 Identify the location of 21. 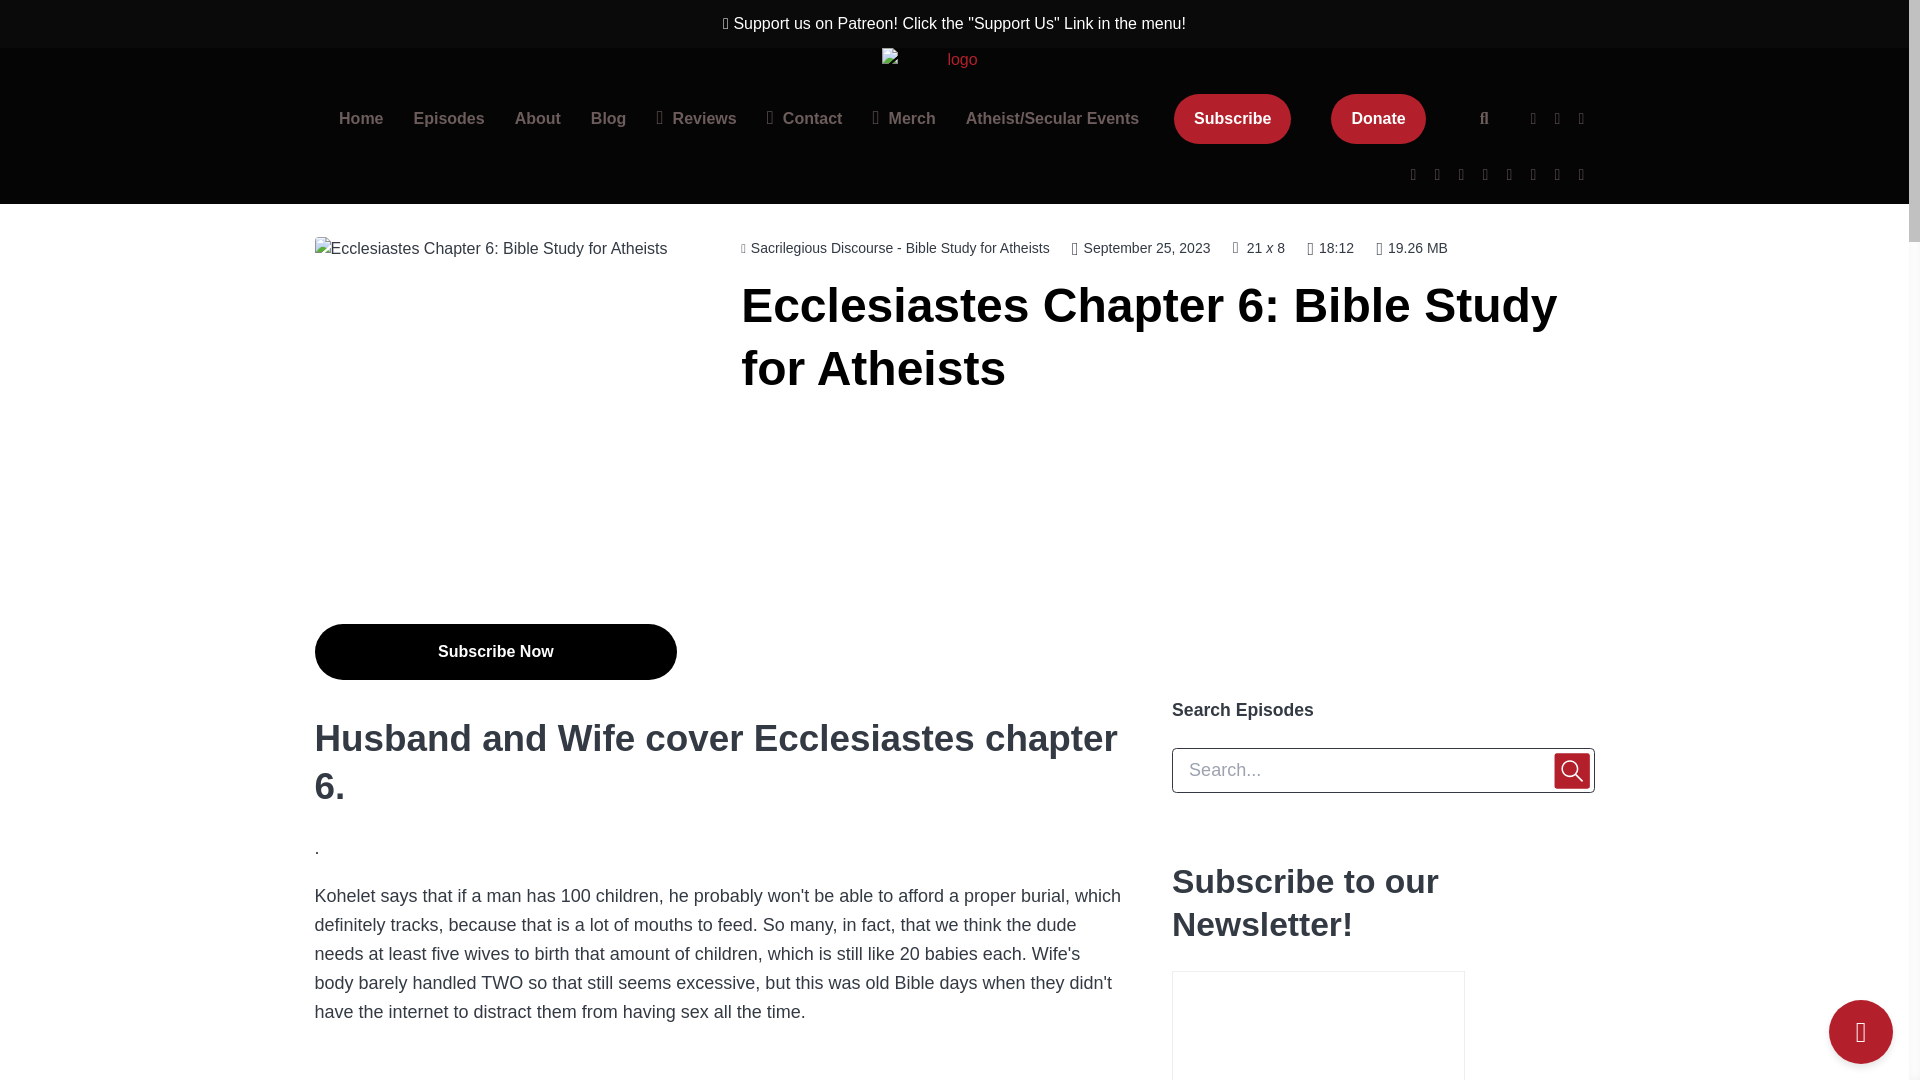
(1254, 247).